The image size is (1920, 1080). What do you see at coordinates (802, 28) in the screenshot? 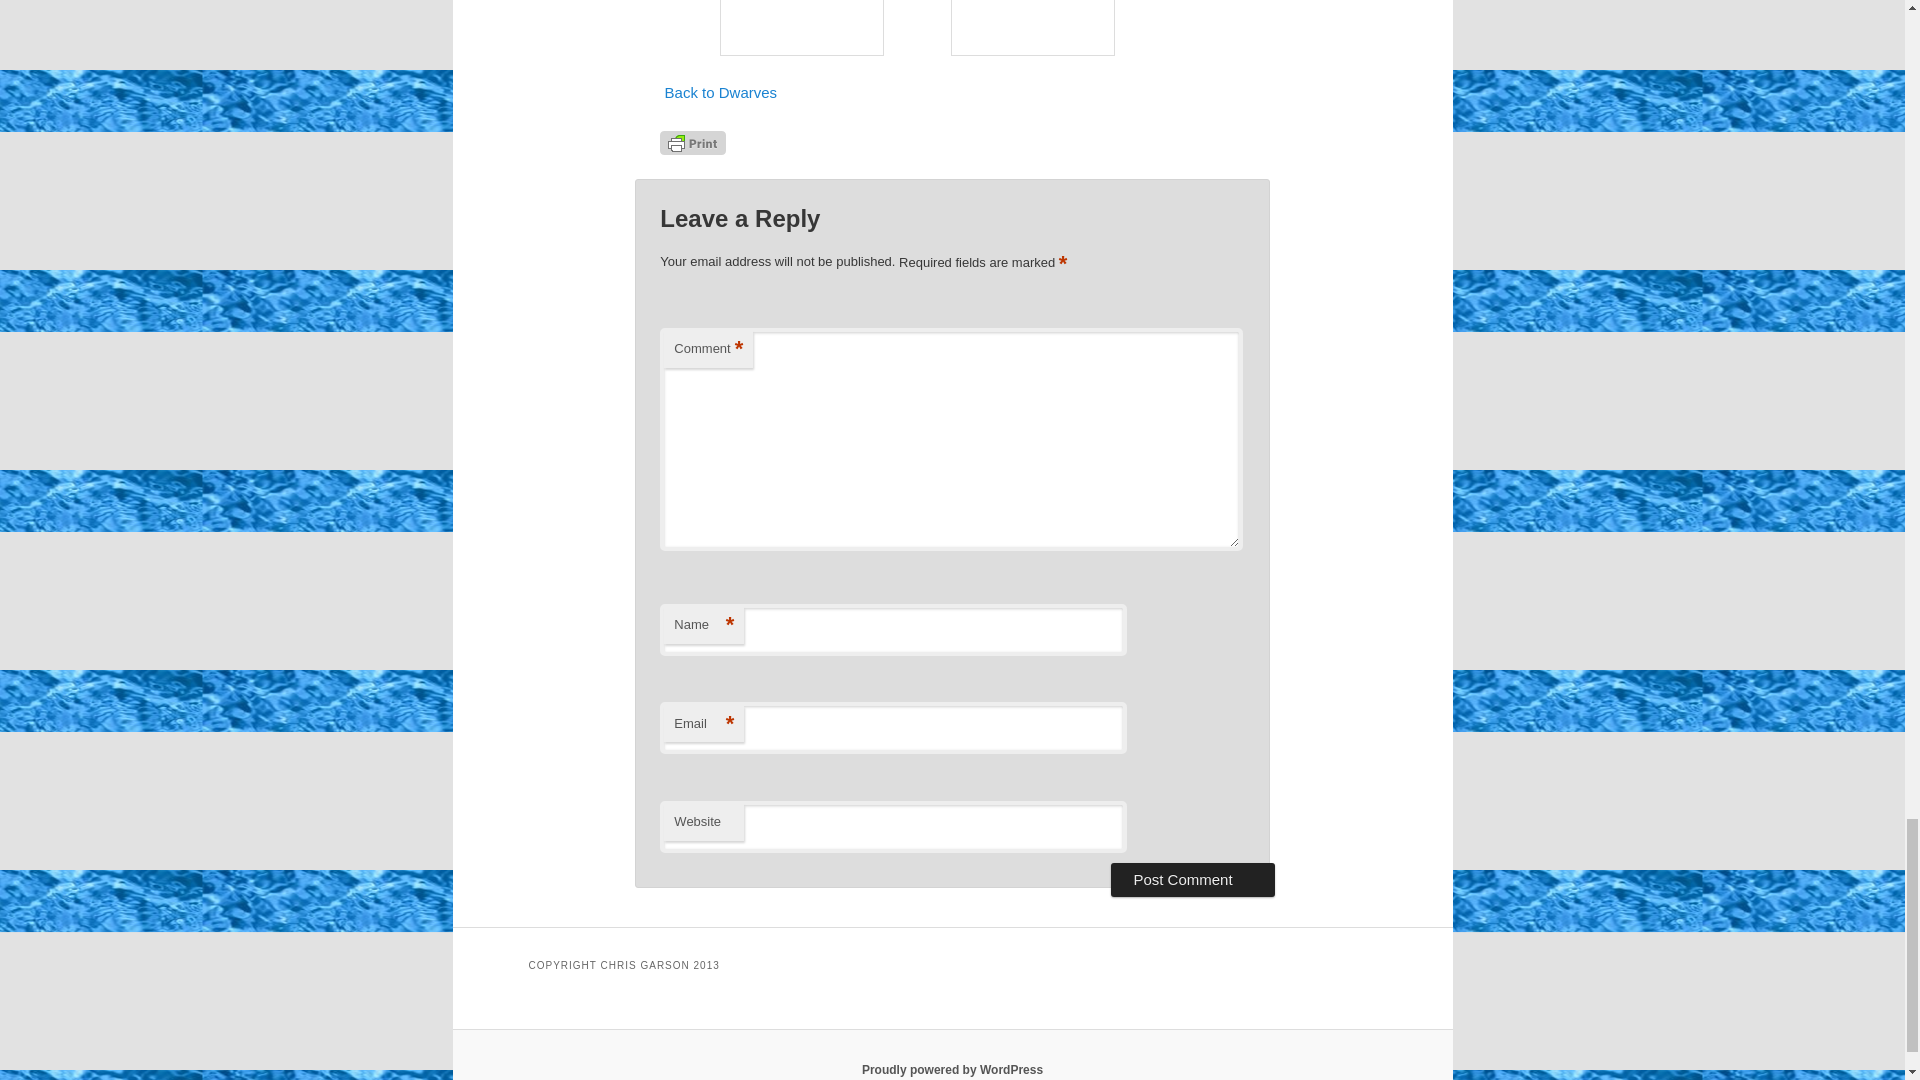
I see `dwarf king achmad cont 2` at bounding box center [802, 28].